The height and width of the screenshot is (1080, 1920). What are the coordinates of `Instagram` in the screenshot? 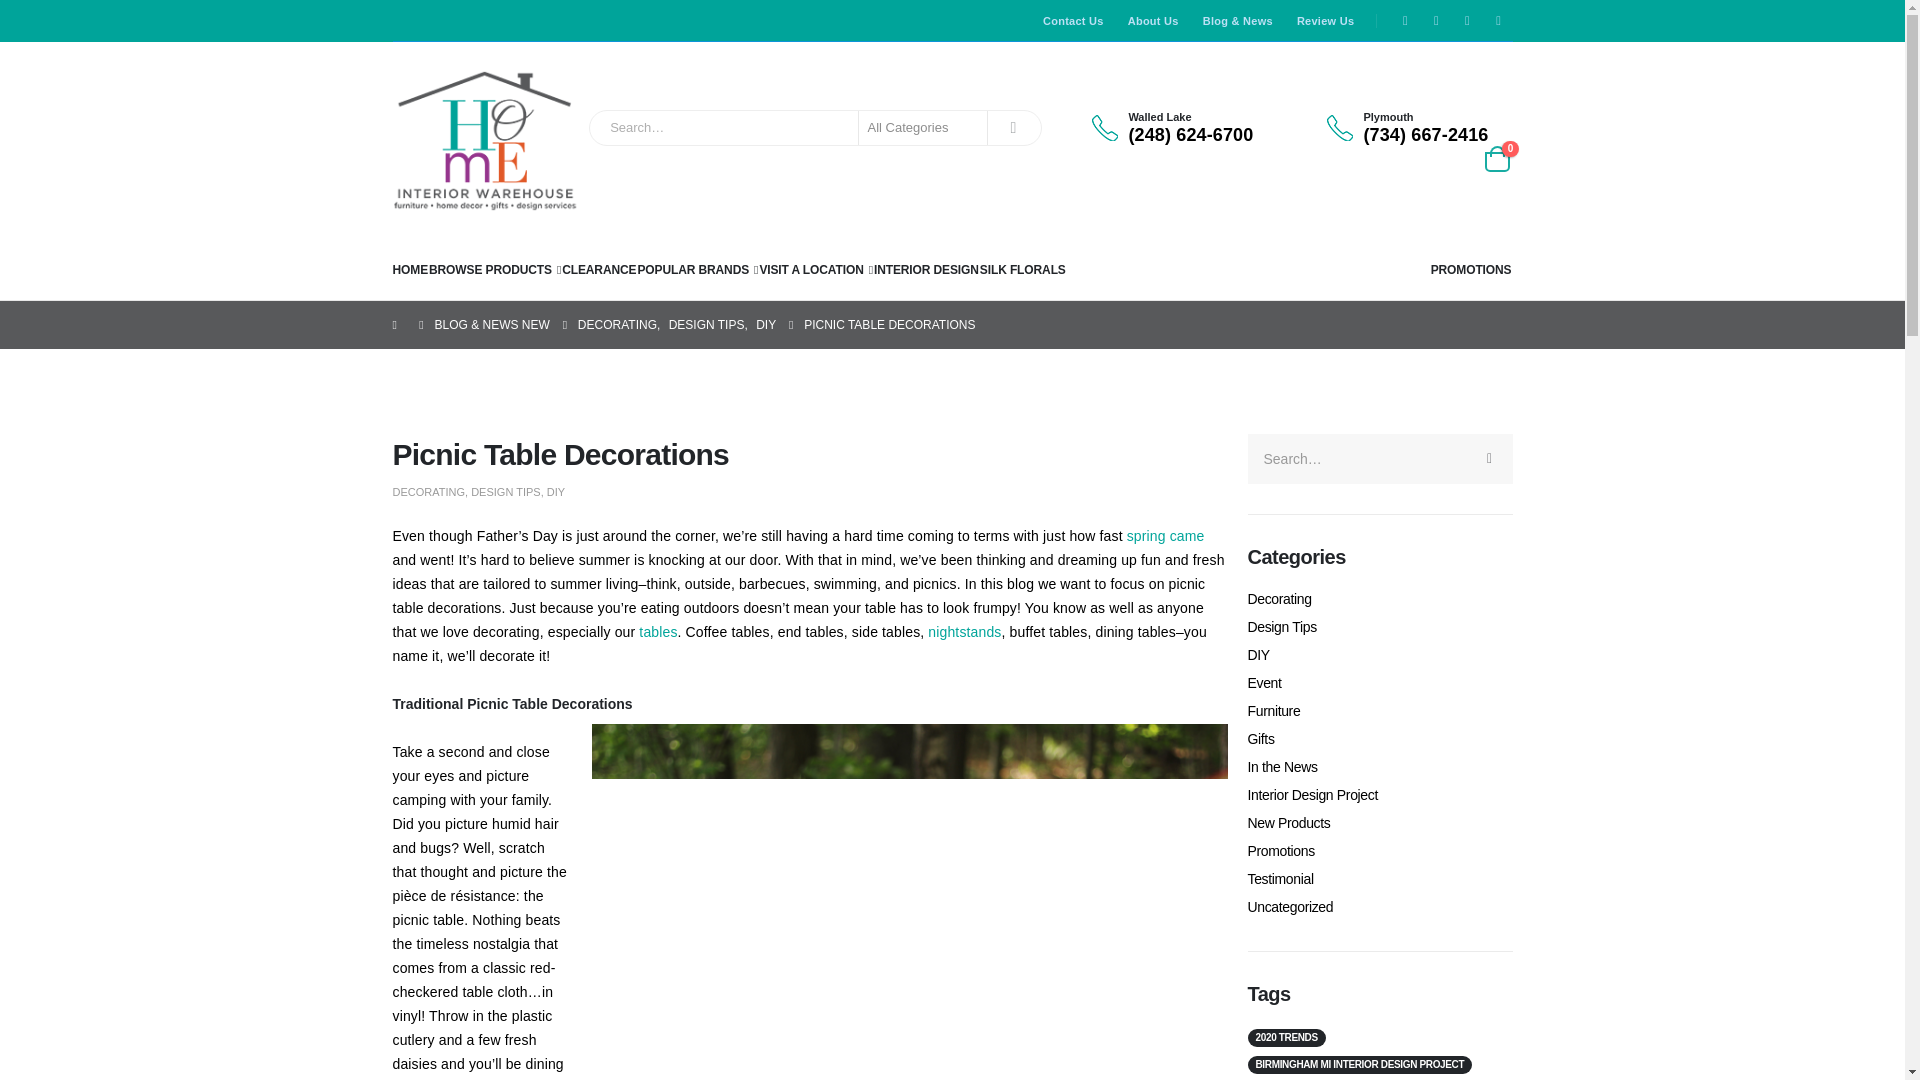 It's located at (1499, 20).